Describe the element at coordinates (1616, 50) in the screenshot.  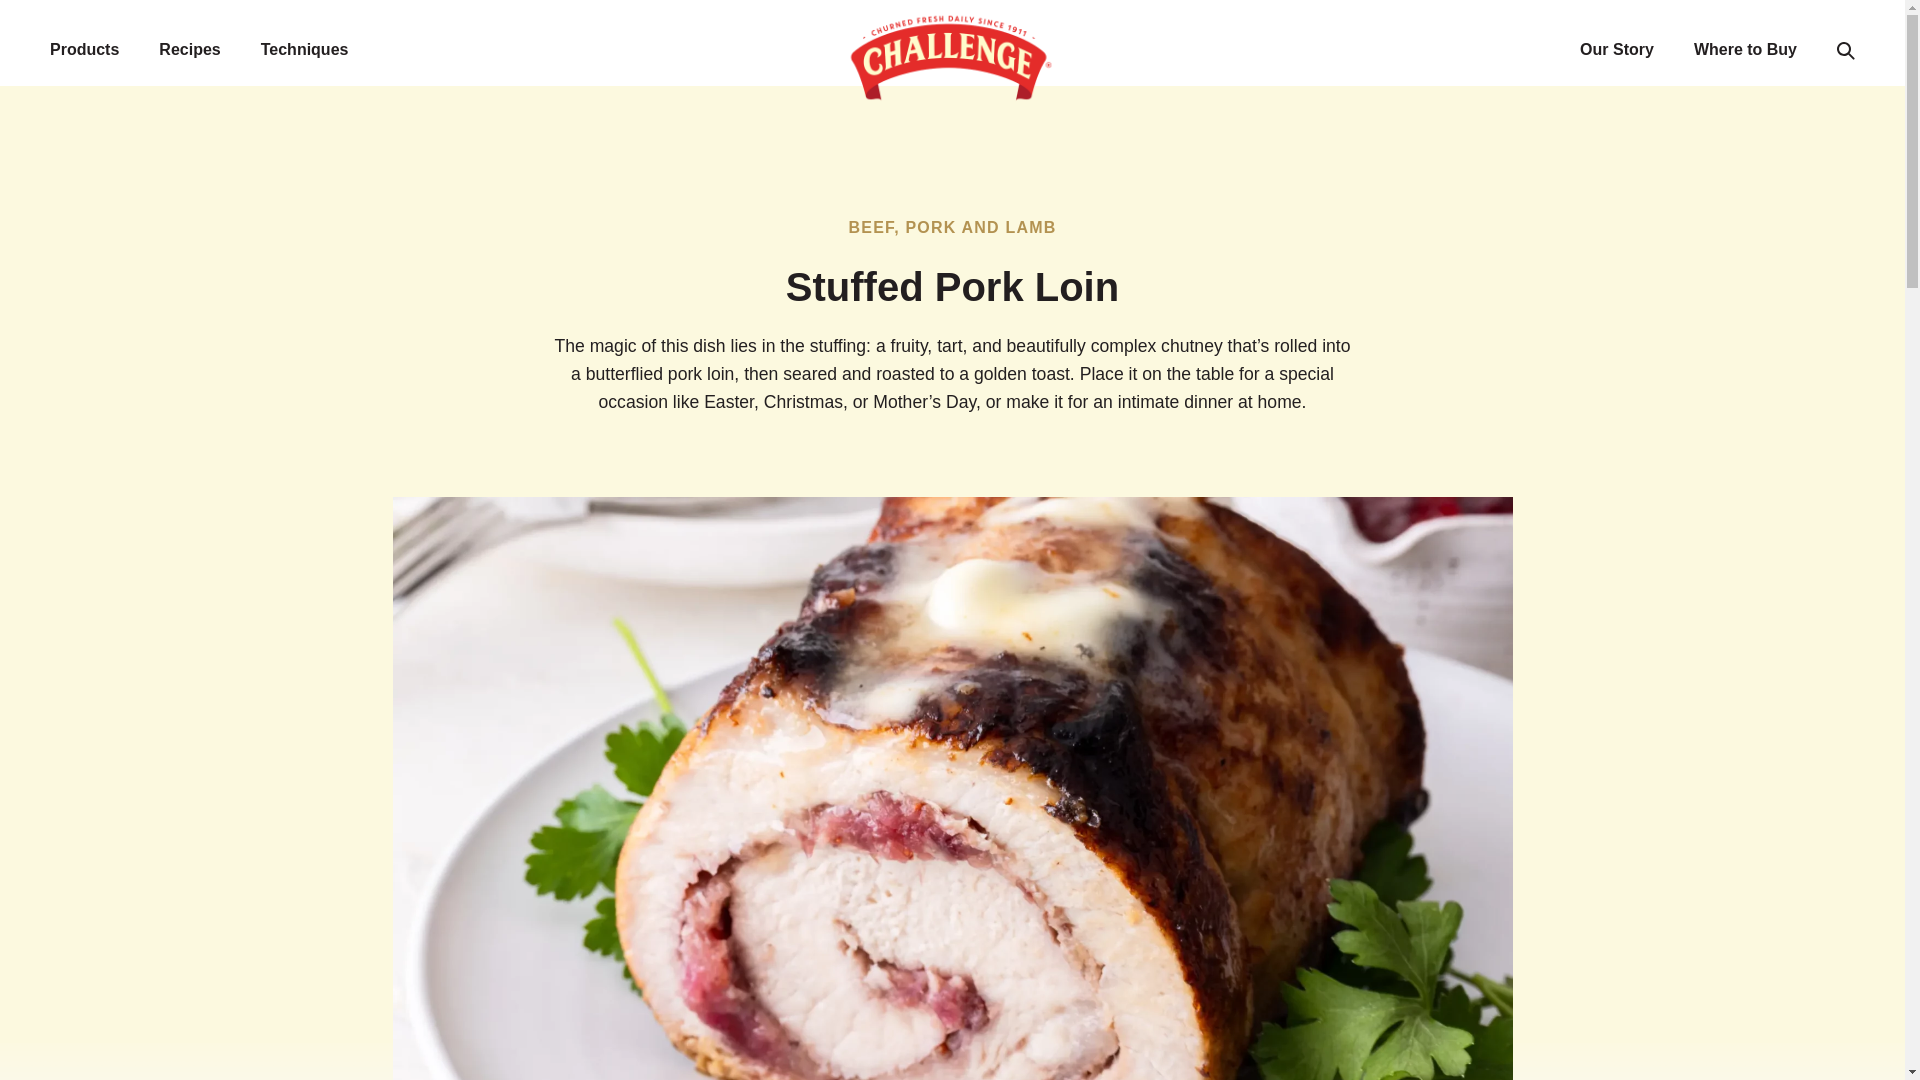
I see `Our Story` at that location.